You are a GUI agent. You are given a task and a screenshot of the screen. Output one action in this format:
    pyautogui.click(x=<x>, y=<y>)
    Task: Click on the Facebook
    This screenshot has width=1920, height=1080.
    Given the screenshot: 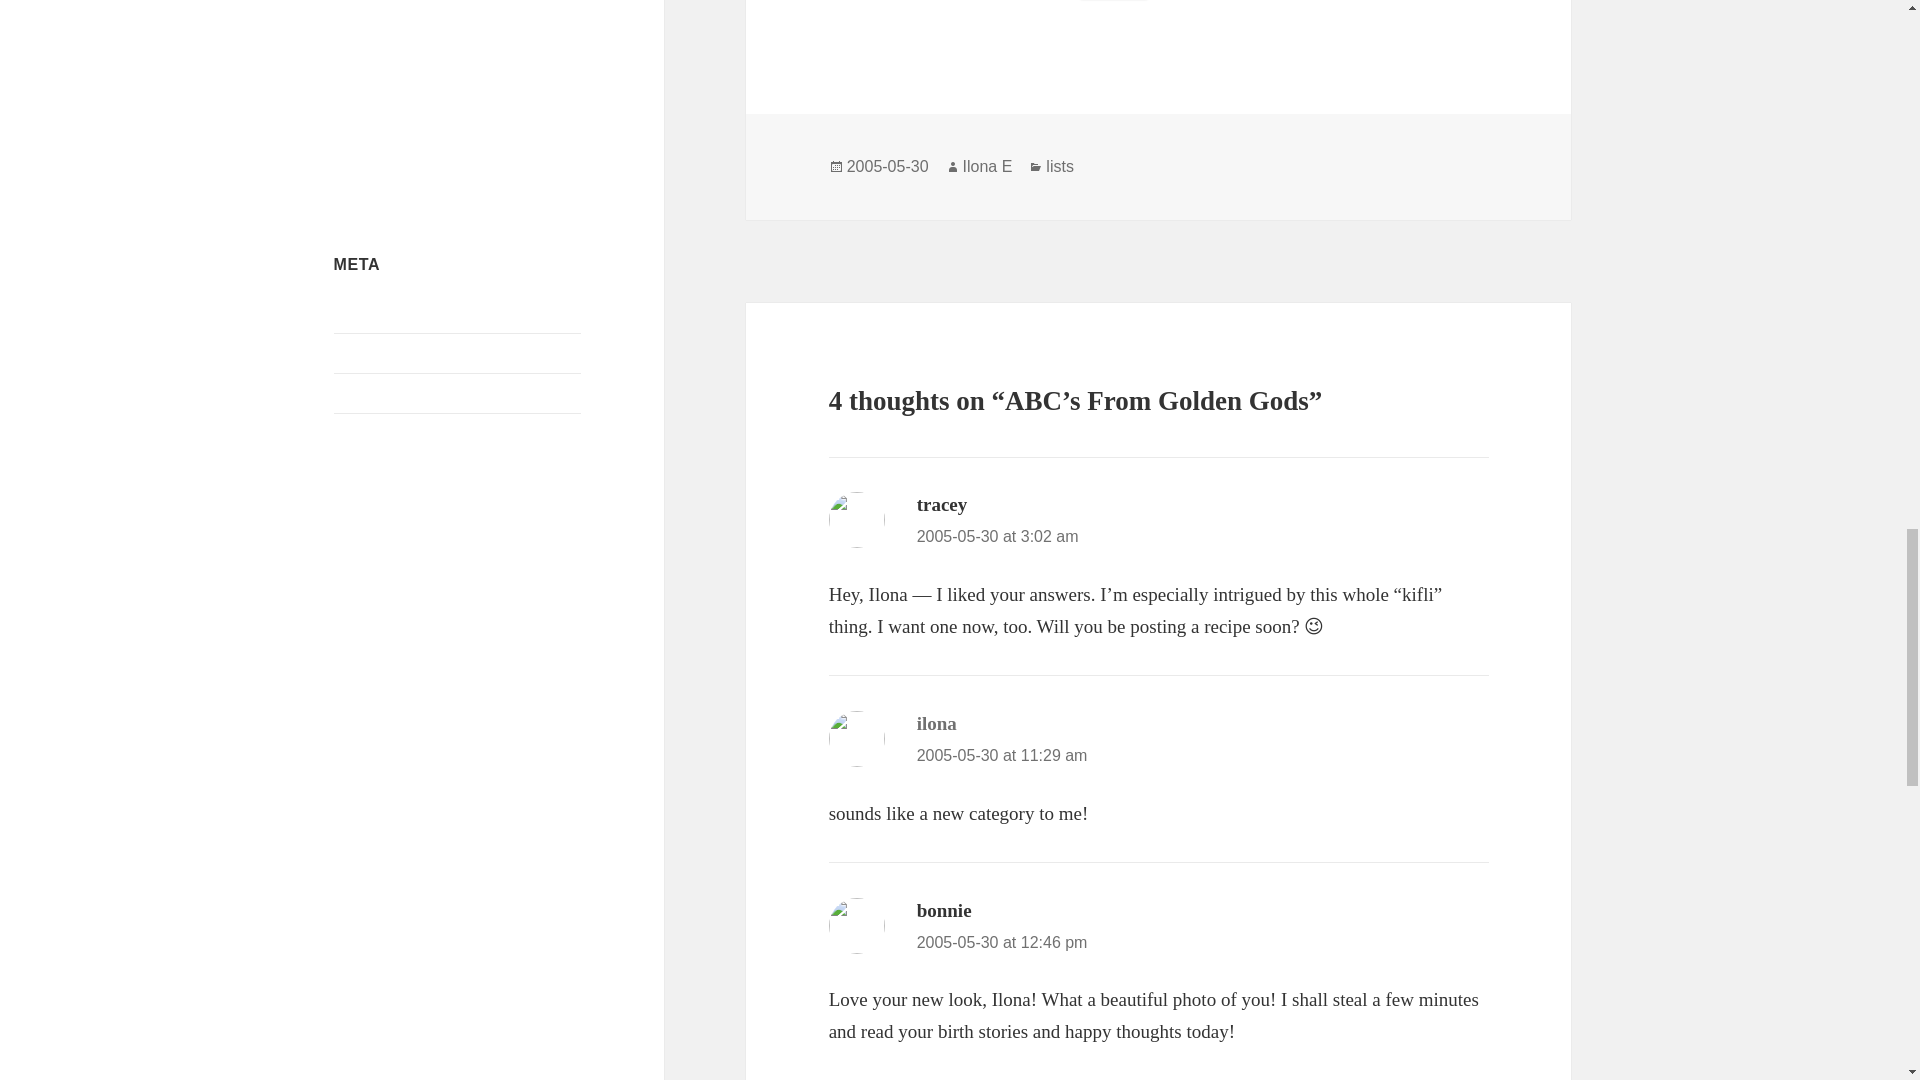 What is the action you would take?
    pyautogui.click(x=366, y=134)
    